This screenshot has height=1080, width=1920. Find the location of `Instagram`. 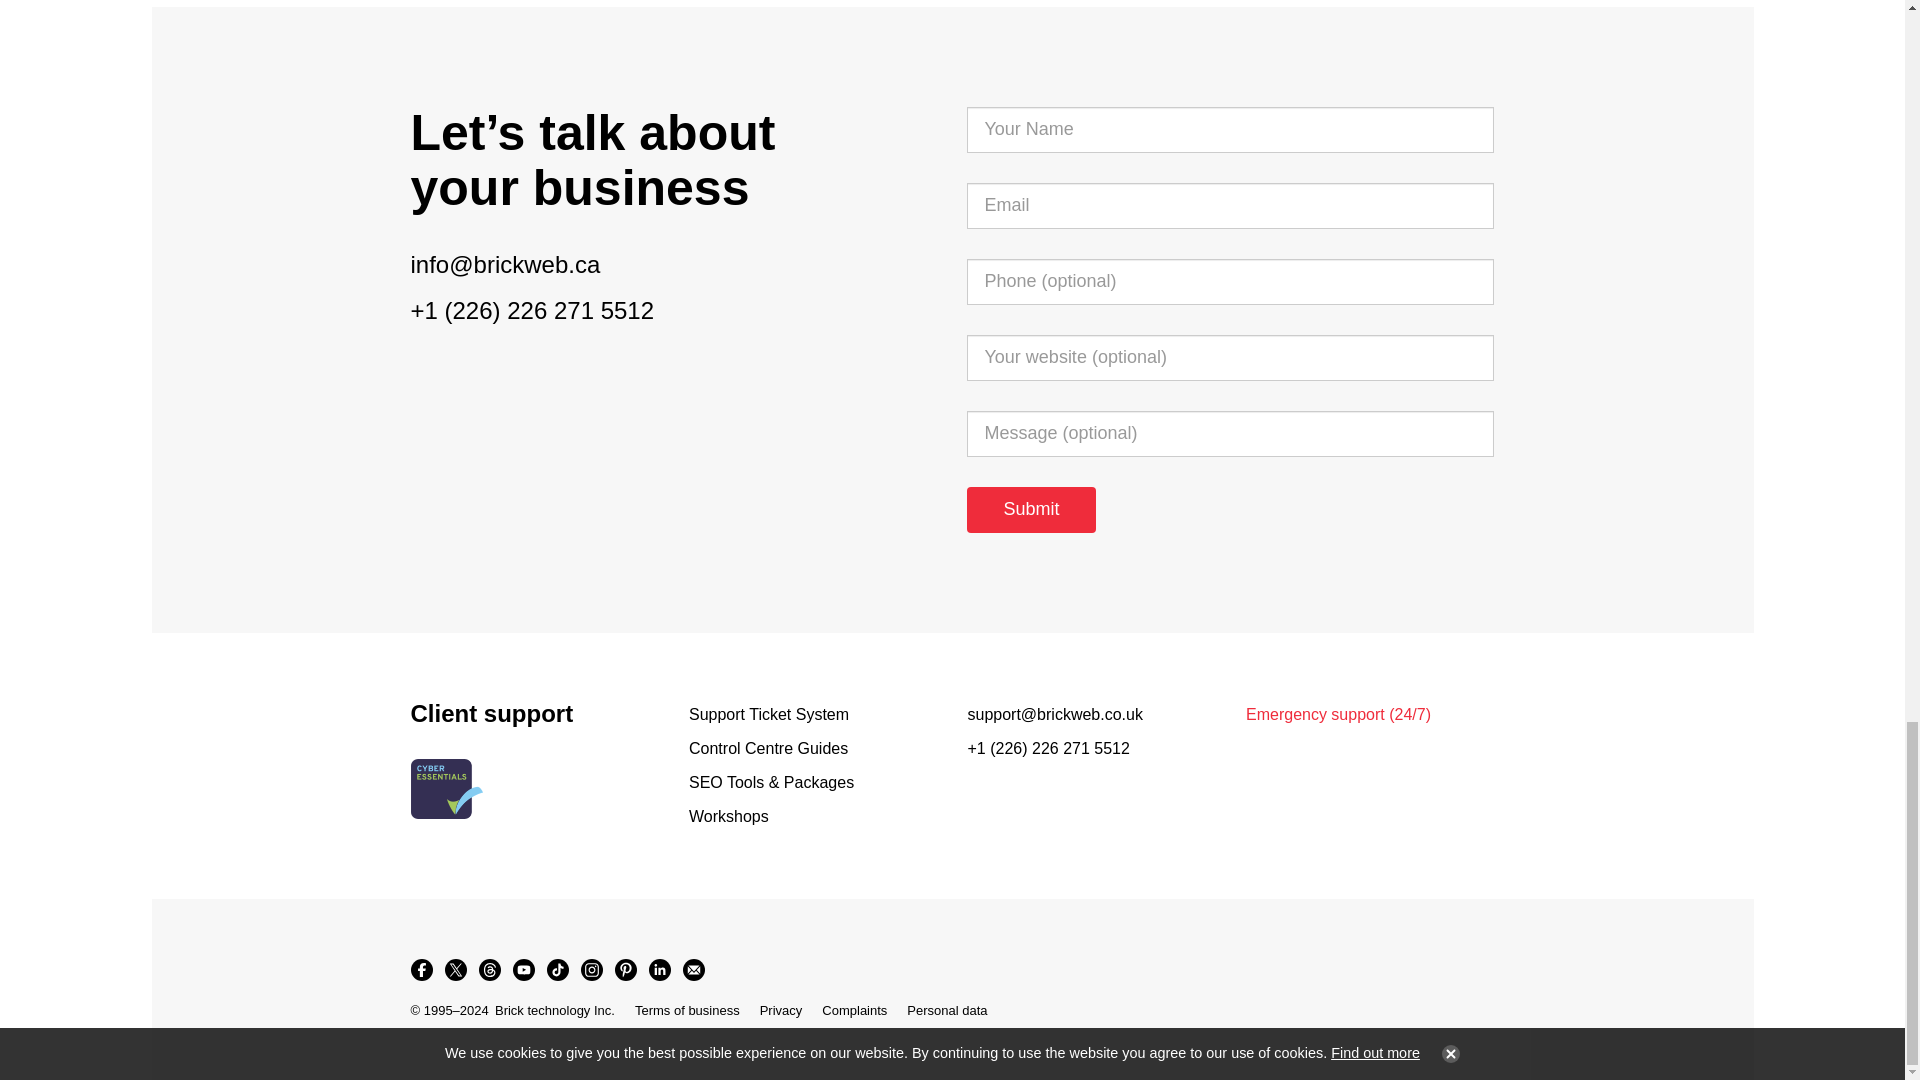

Instagram is located at coordinates (591, 970).